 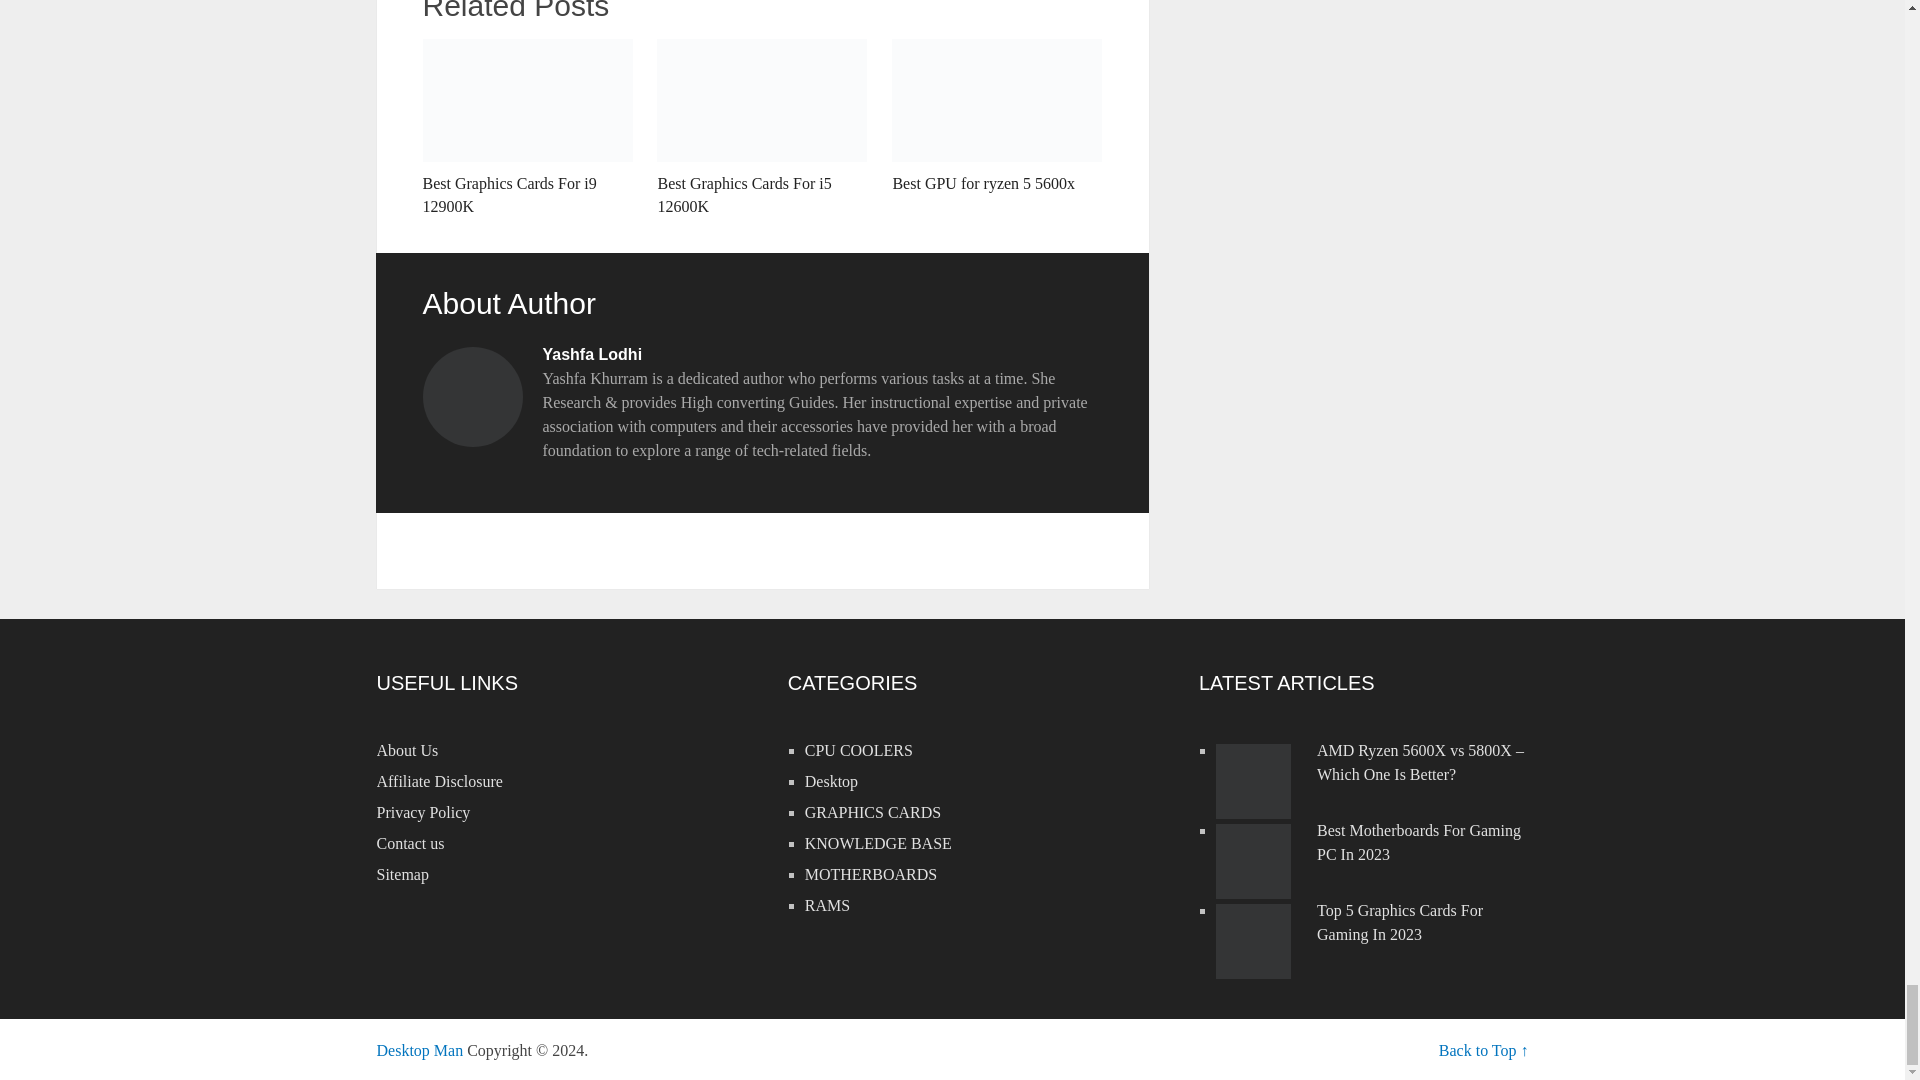 I want to click on Best Graphics Cards For i5 12600K, so click(x=762, y=128).